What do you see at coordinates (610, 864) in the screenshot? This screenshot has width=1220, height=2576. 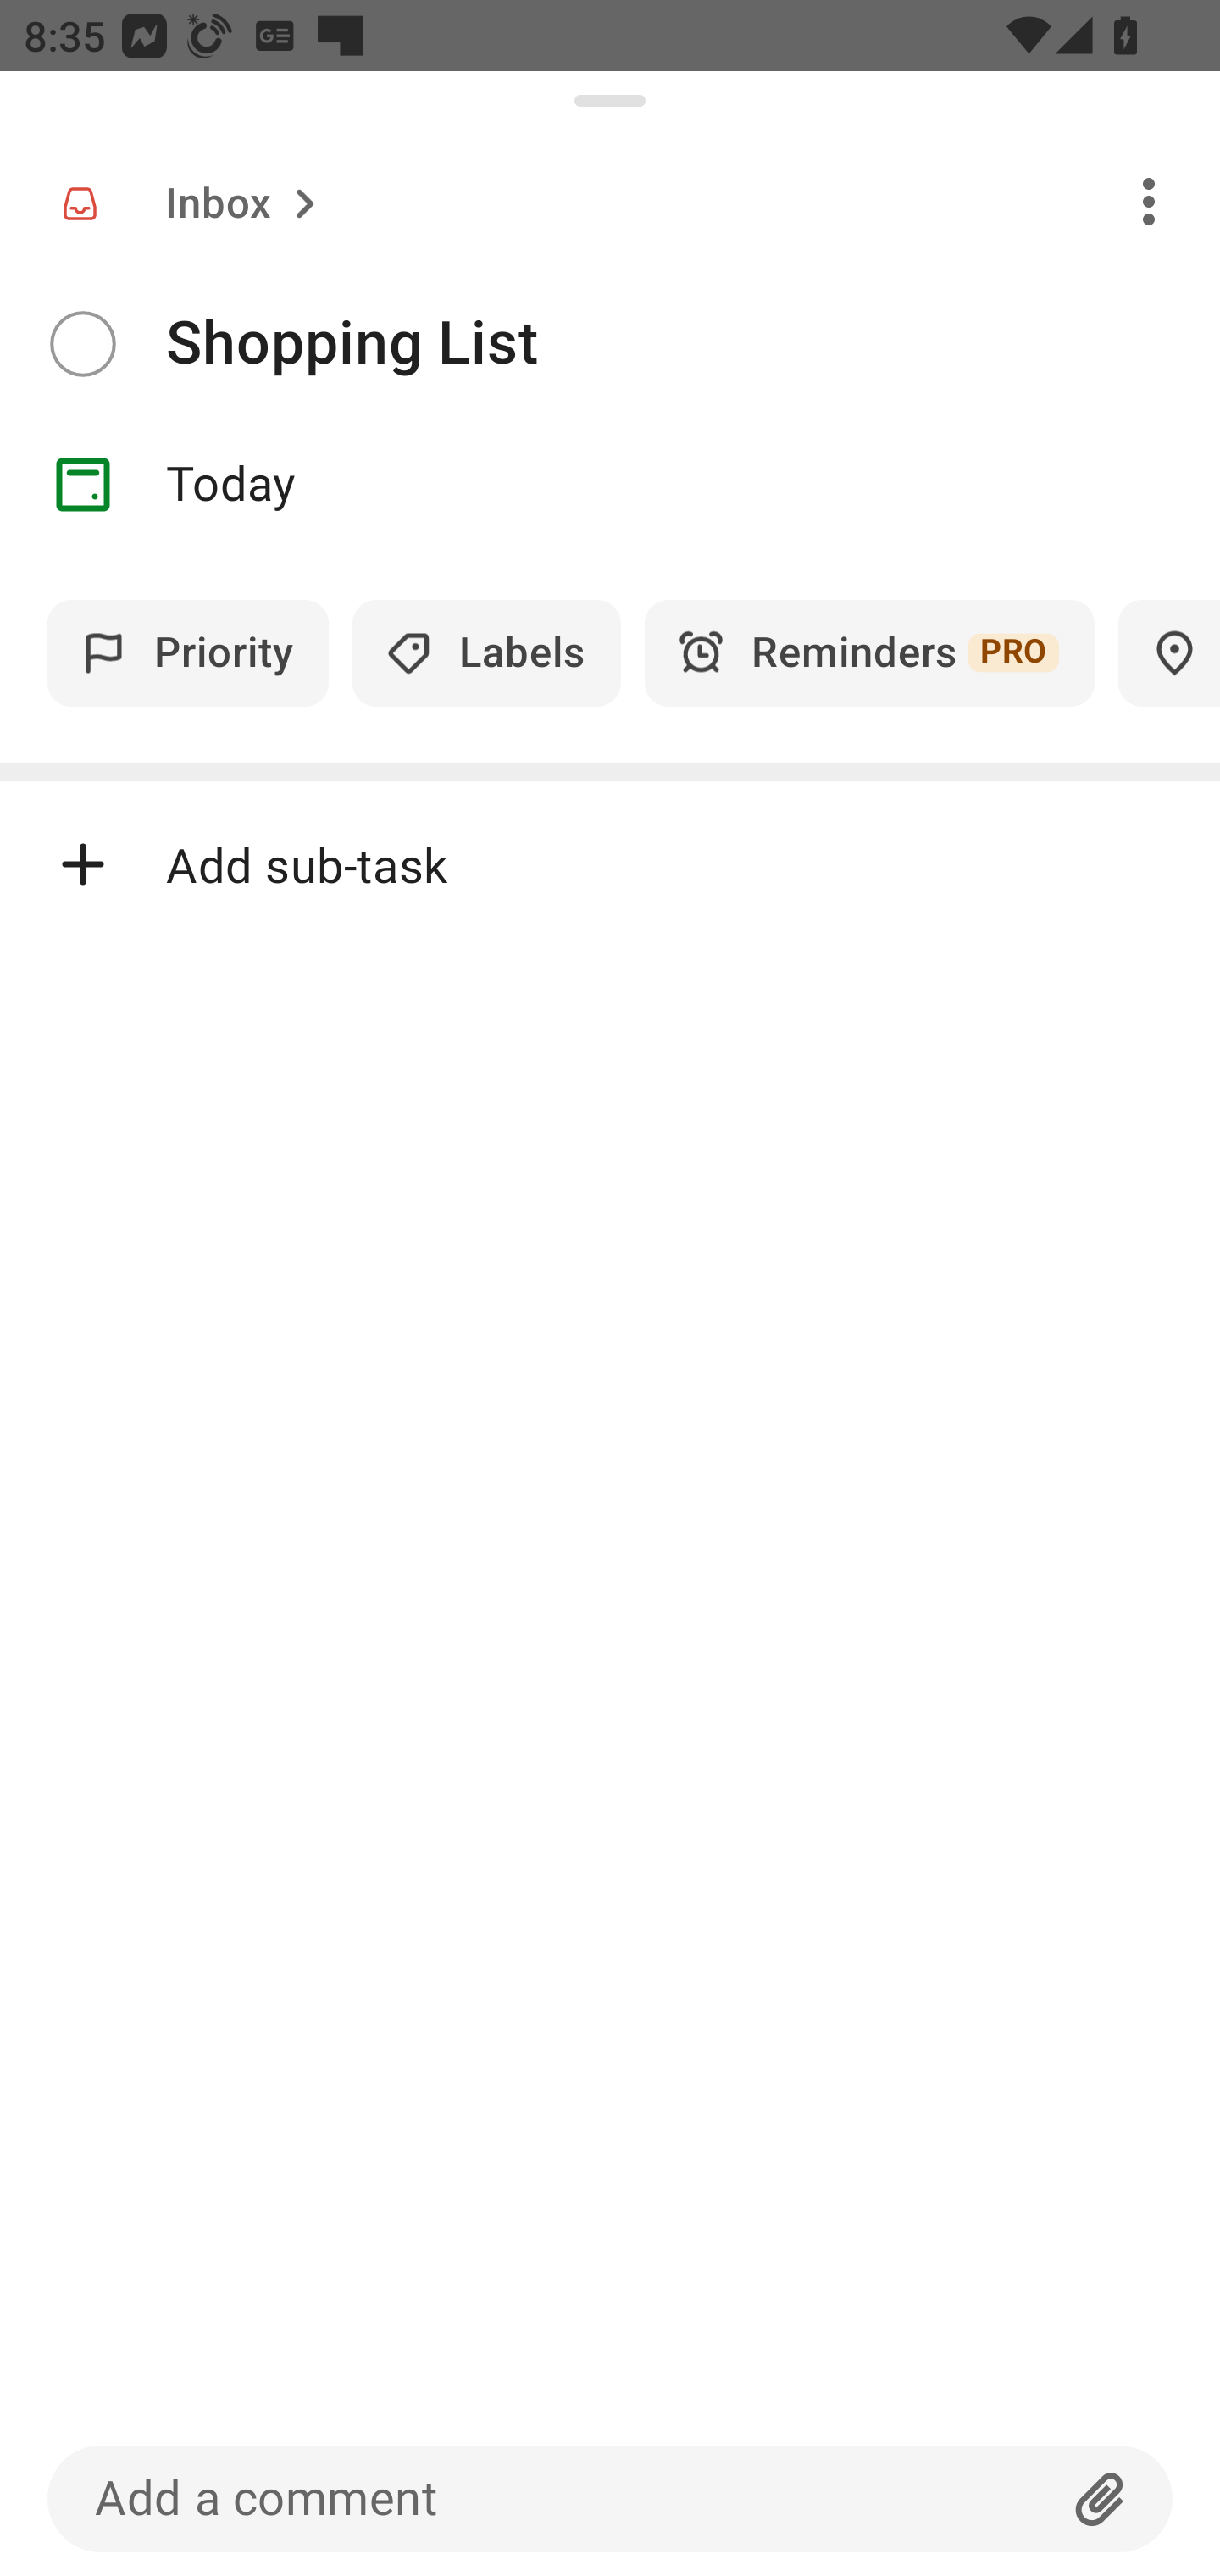 I see `Add sub-task` at bounding box center [610, 864].